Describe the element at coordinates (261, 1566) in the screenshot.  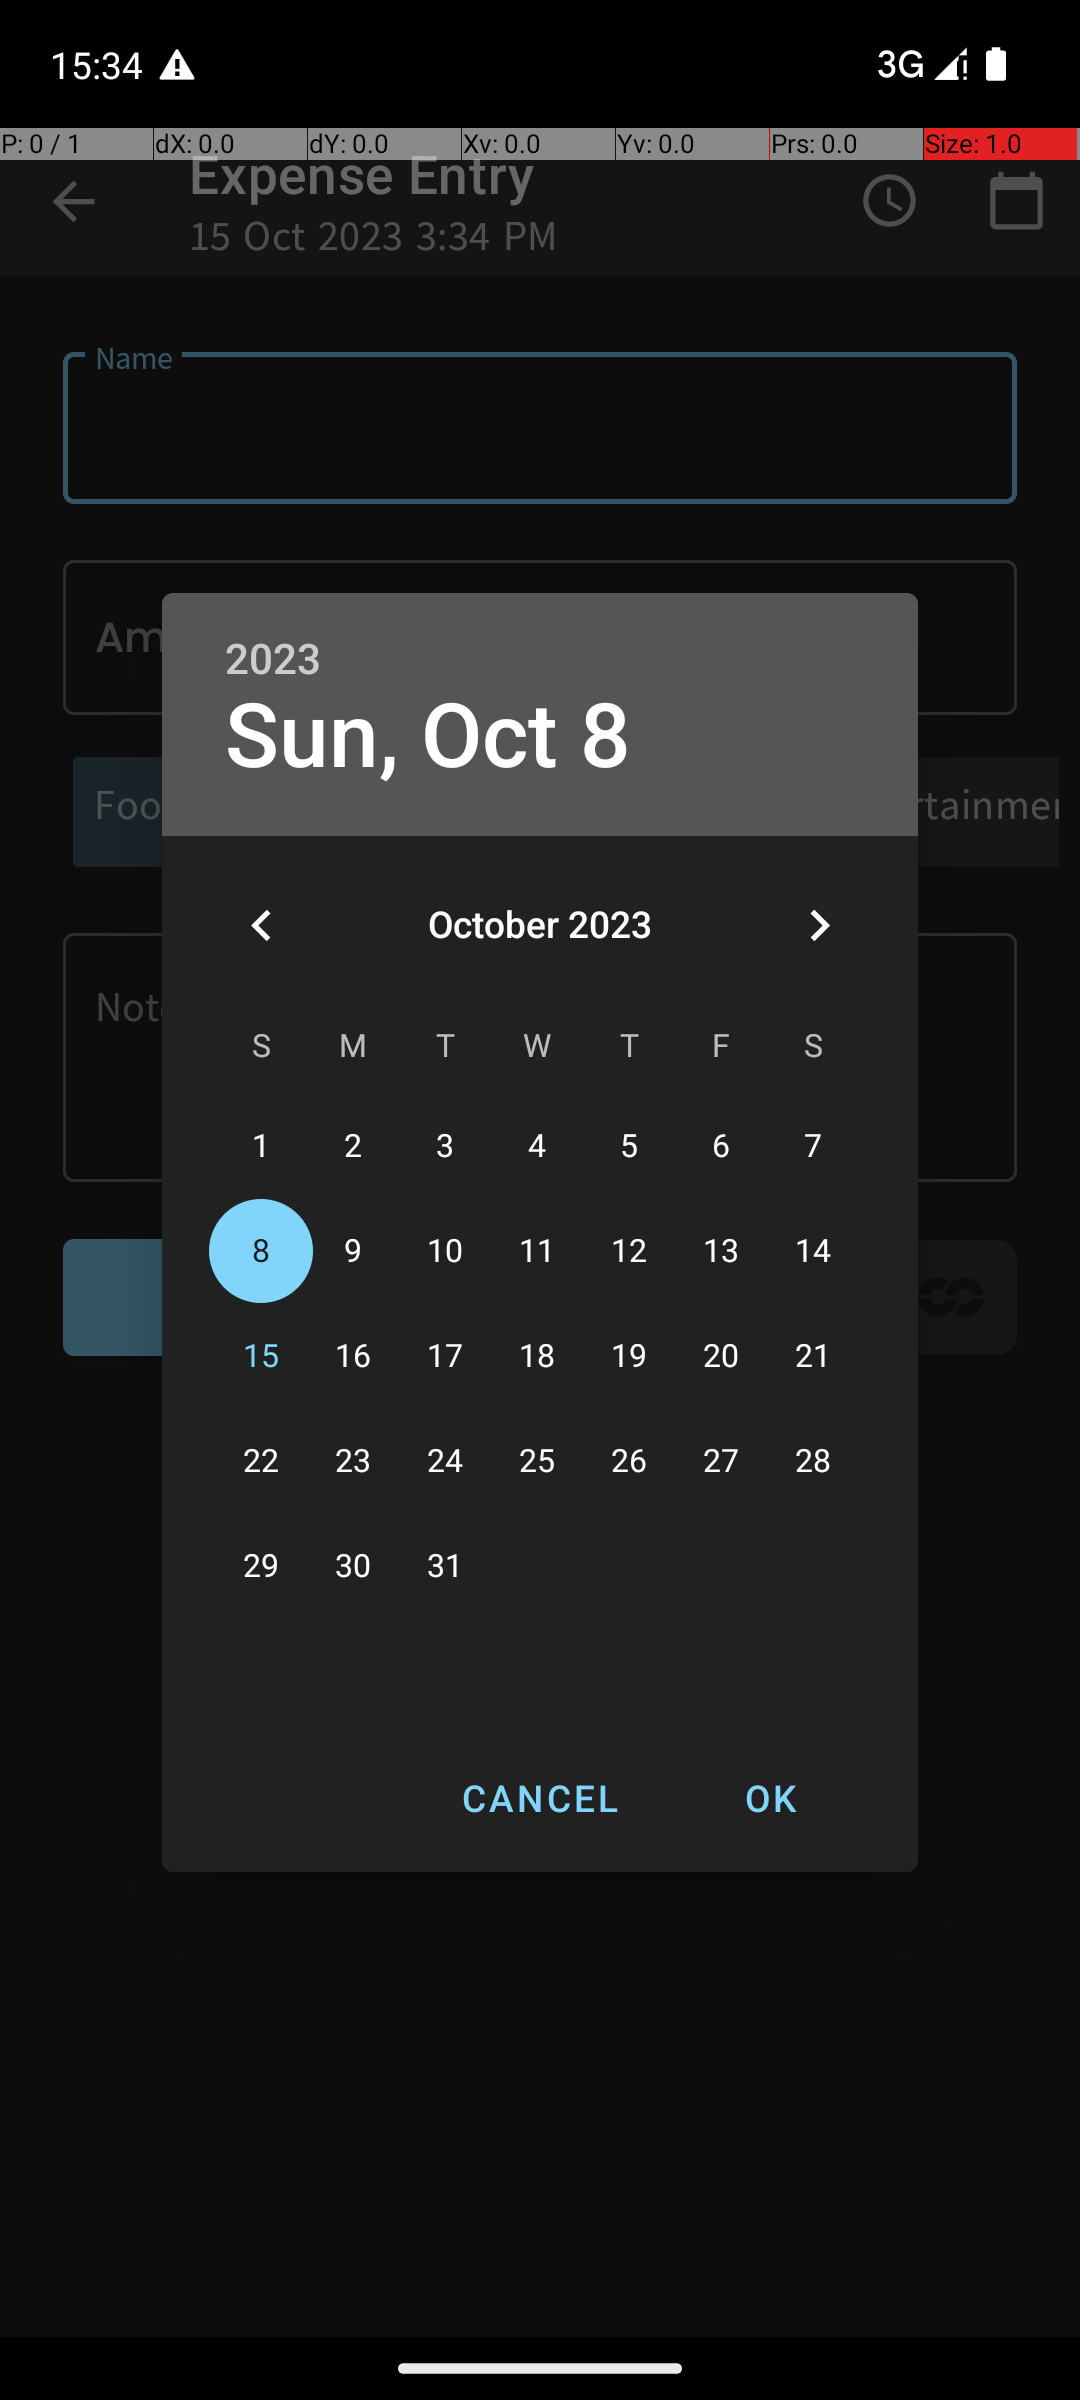
I see `29` at that location.